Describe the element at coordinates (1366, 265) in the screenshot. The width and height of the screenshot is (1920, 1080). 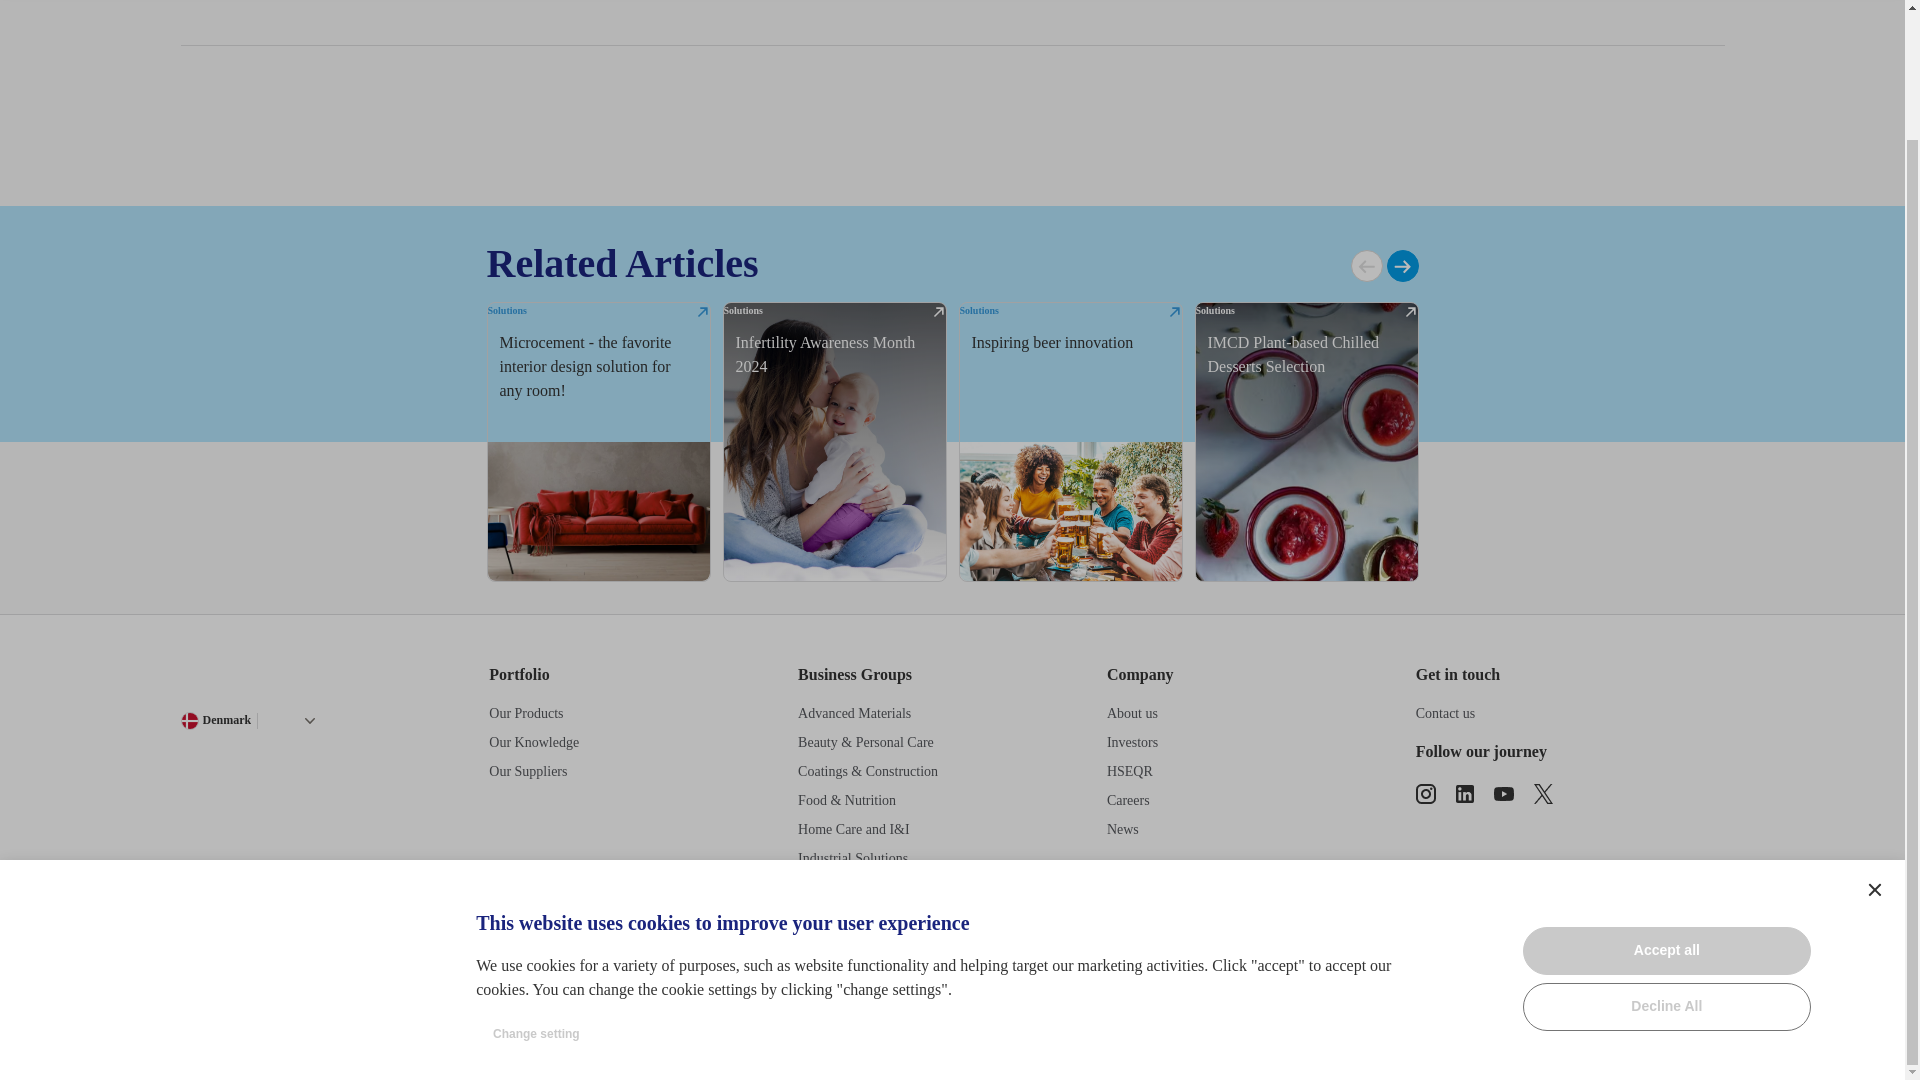
I see `previous` at that location.